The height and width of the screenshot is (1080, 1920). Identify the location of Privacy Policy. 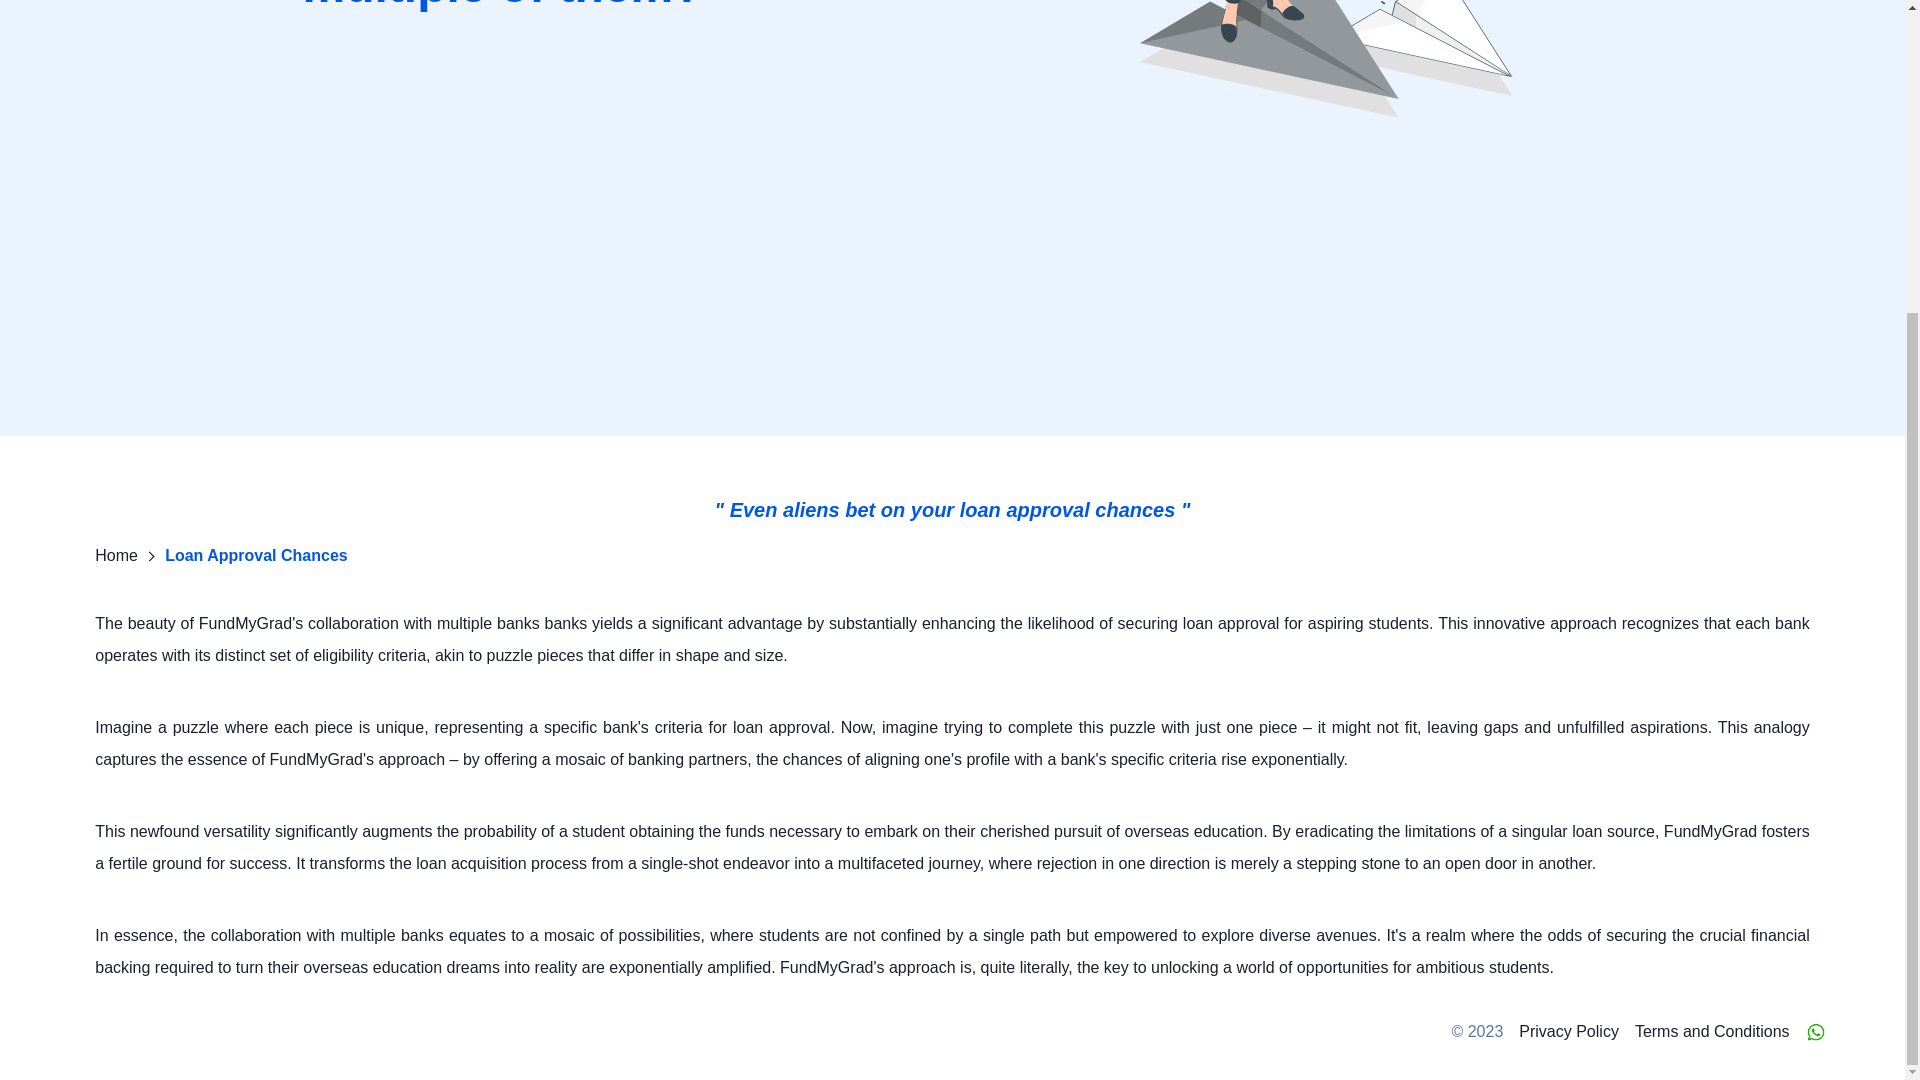
(1568, 1032).